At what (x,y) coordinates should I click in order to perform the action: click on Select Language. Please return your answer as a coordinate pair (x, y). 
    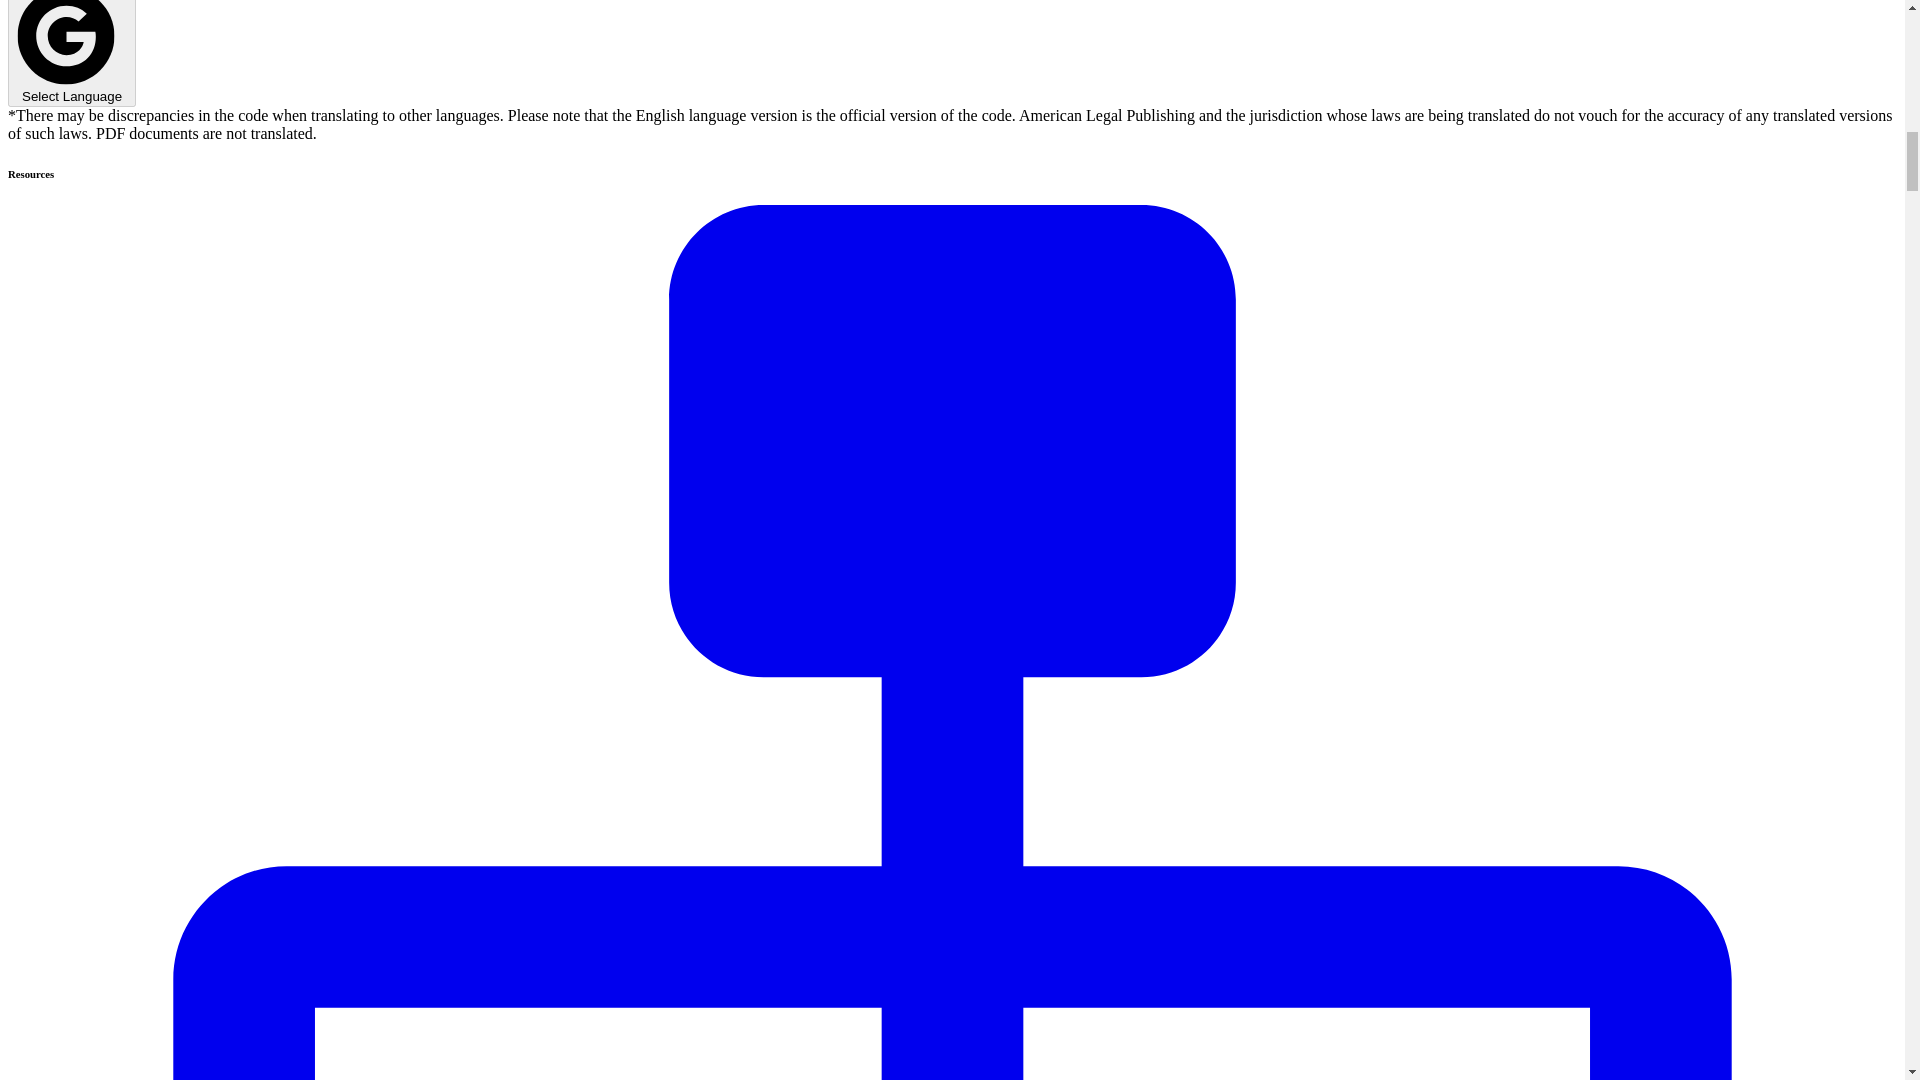
    Looking at the image, I should click on (72, 53).